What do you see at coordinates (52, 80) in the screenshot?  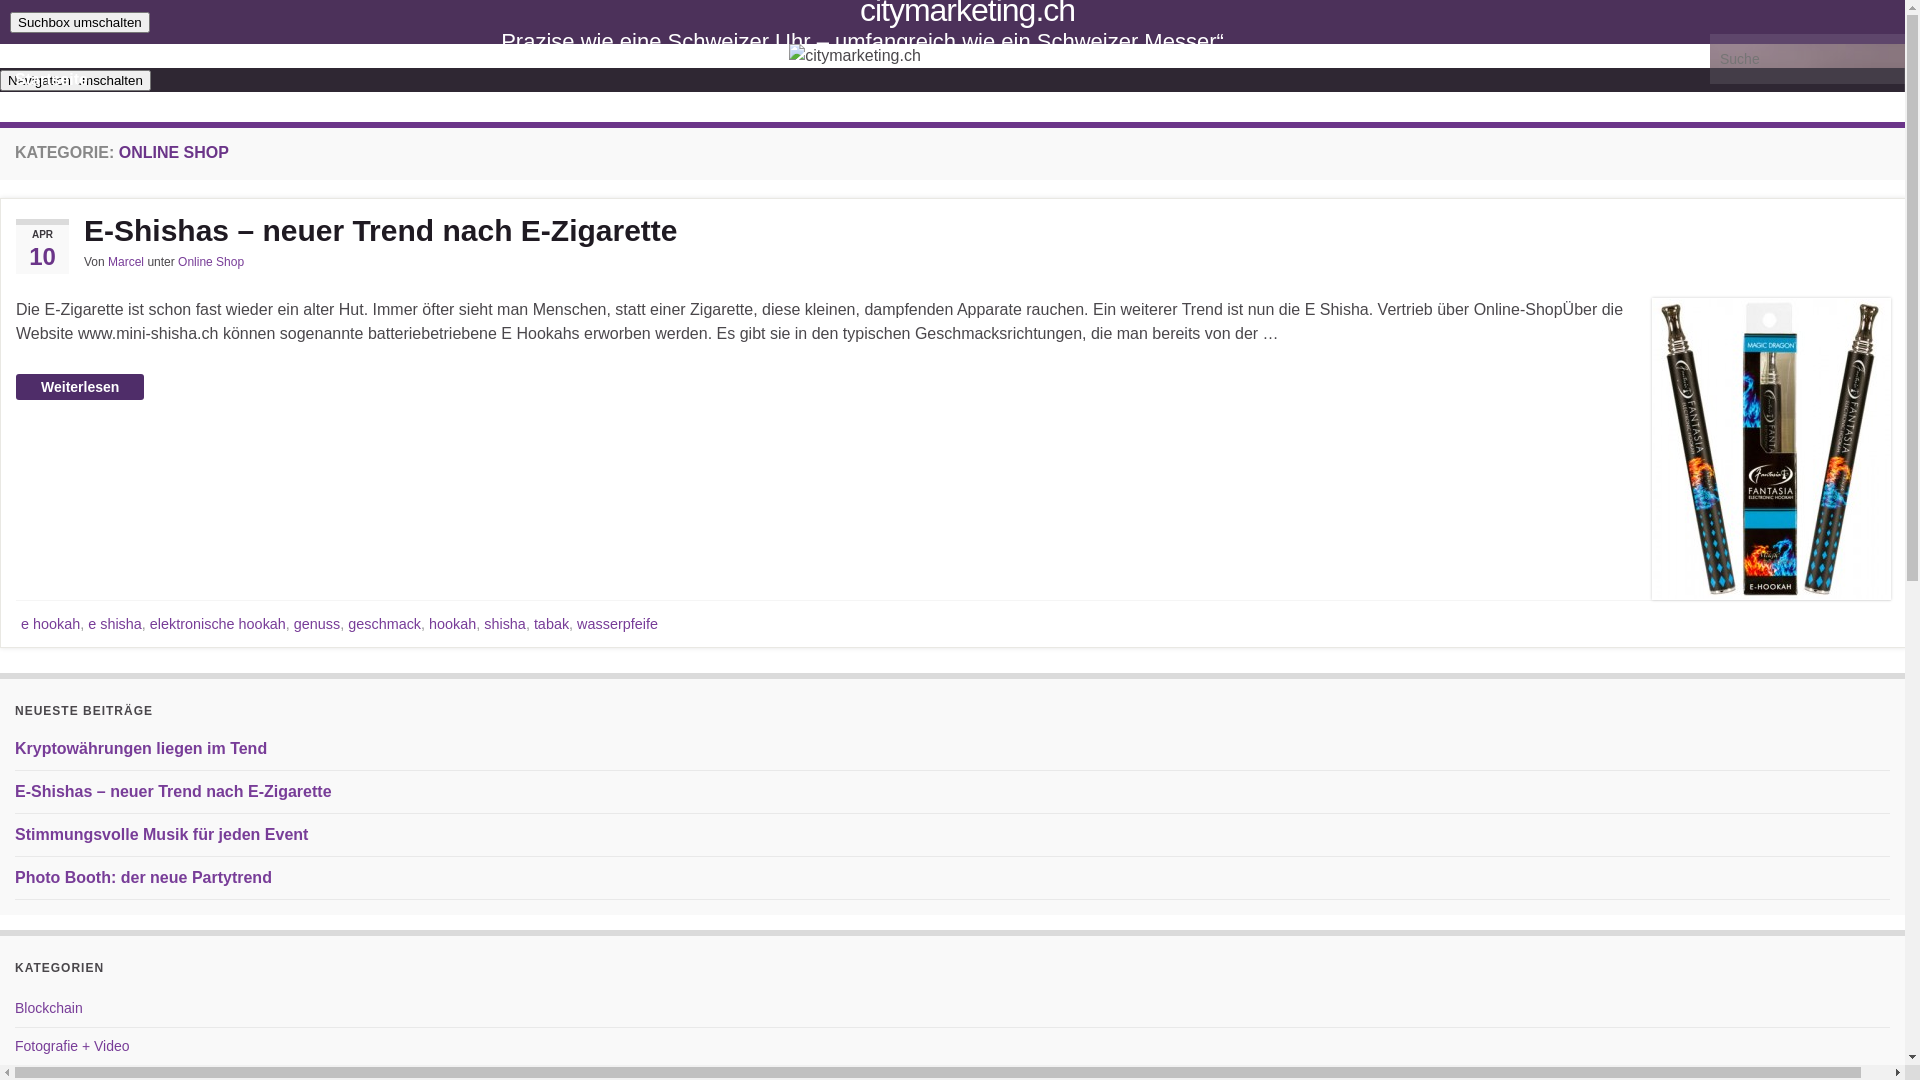 I see `Startseite` at bounding box center [52, 80].